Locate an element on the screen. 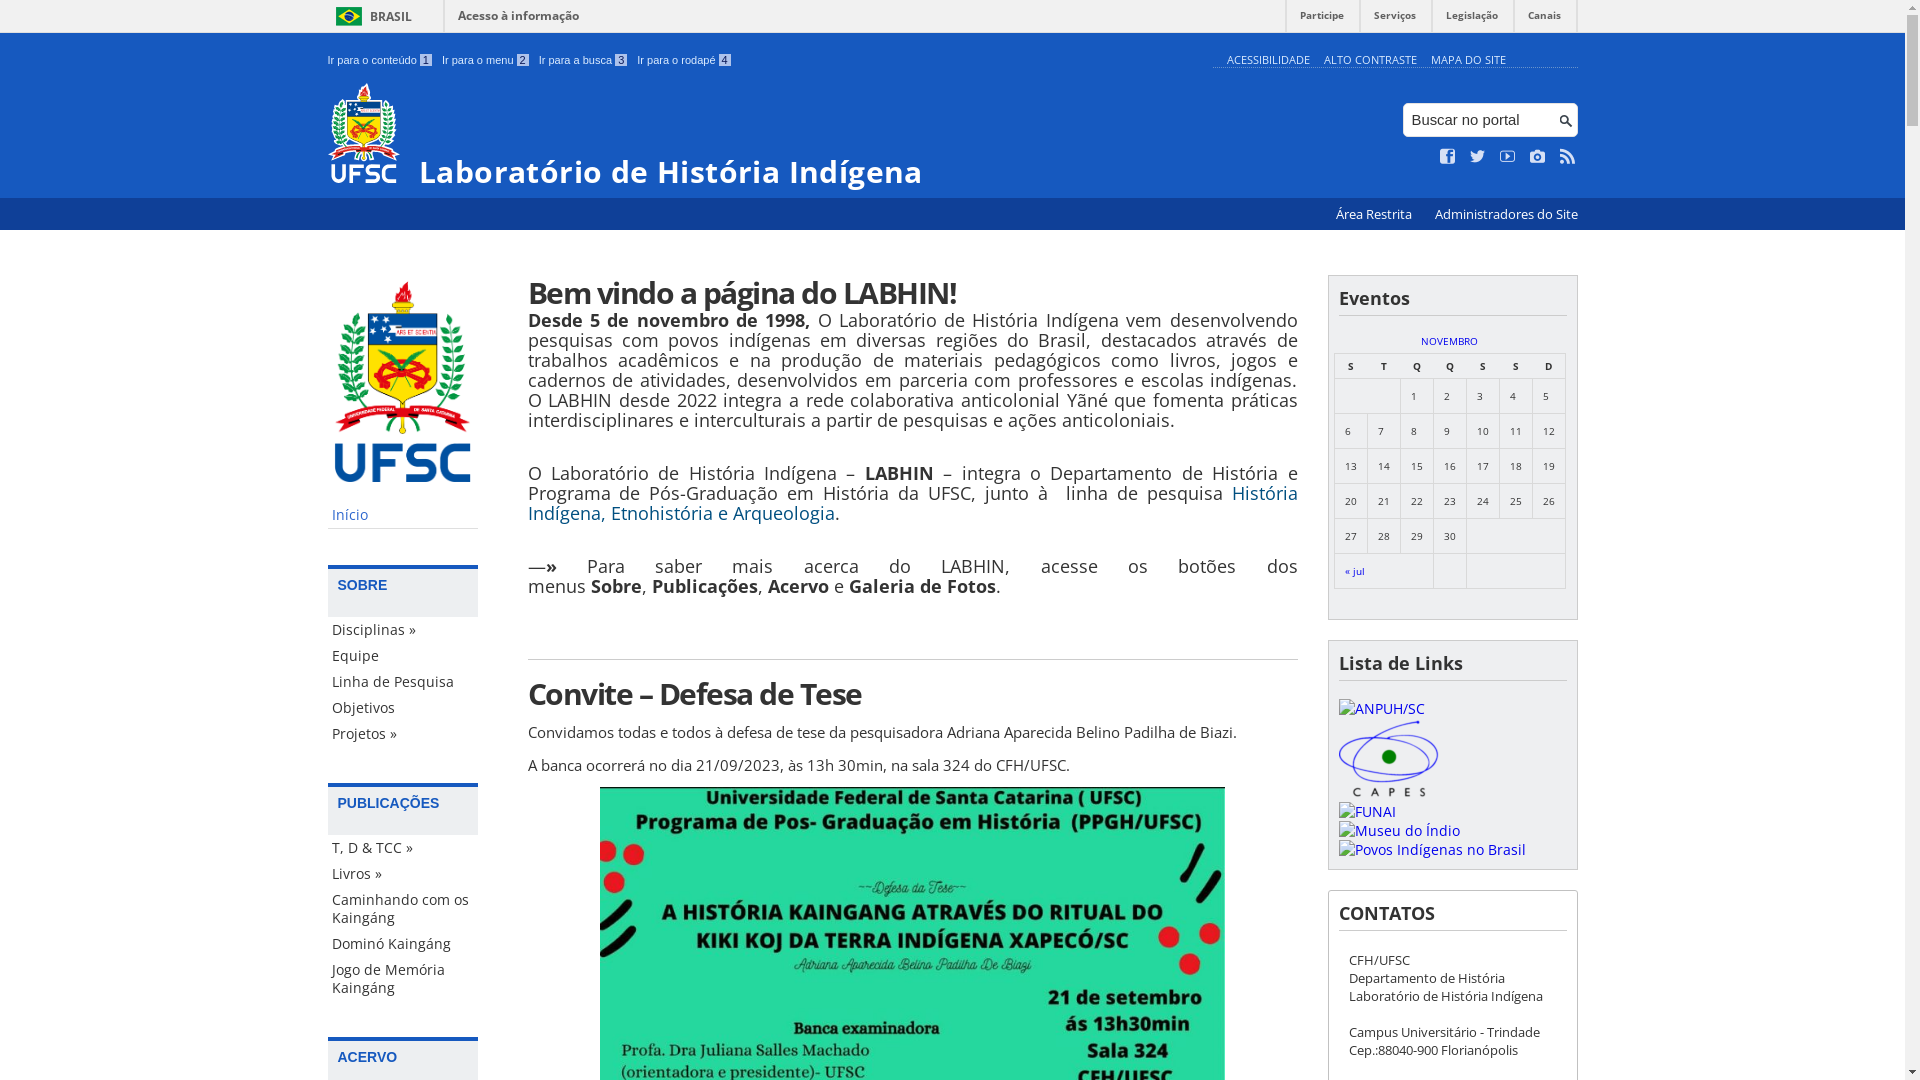 The image size is (1920, 1080). Equipe is located at coordinates (403, 656).